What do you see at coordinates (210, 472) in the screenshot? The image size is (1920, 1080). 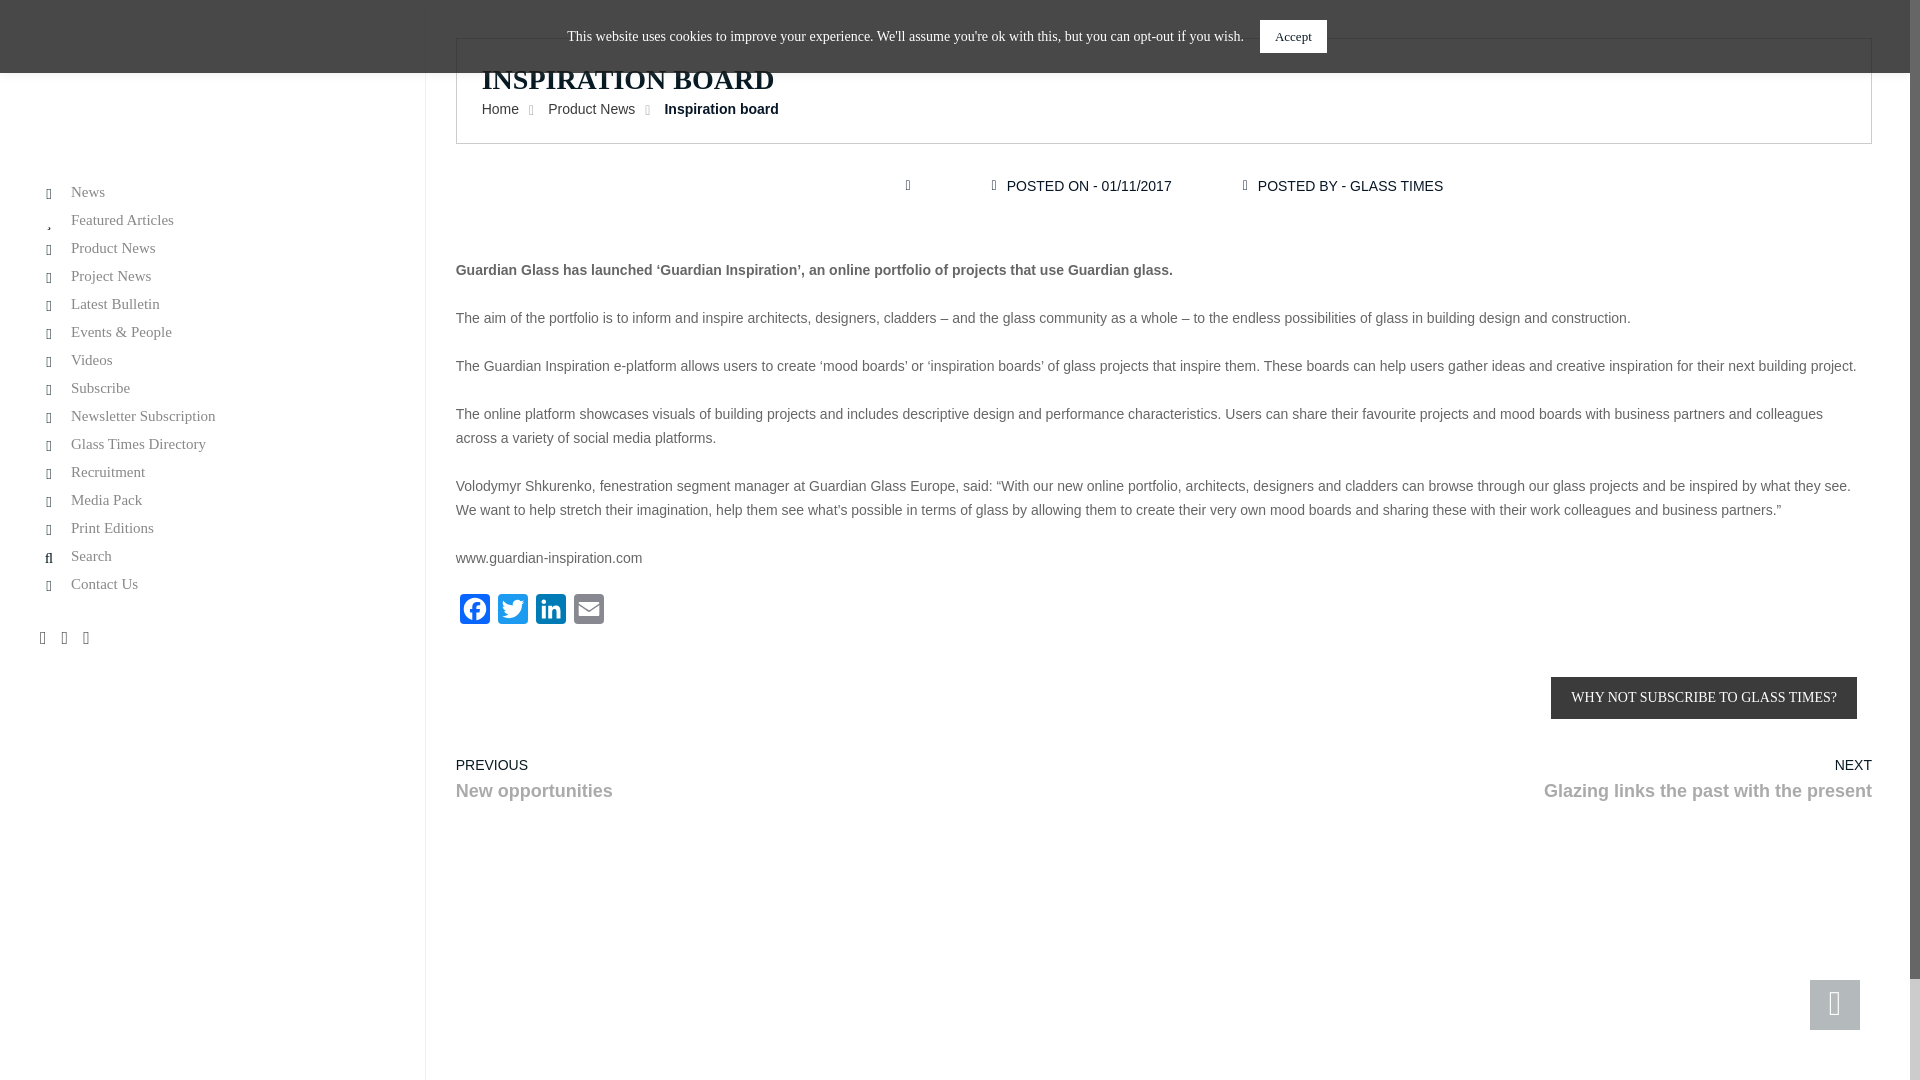 I see `Recruitment` at bounding box center [210, 472].